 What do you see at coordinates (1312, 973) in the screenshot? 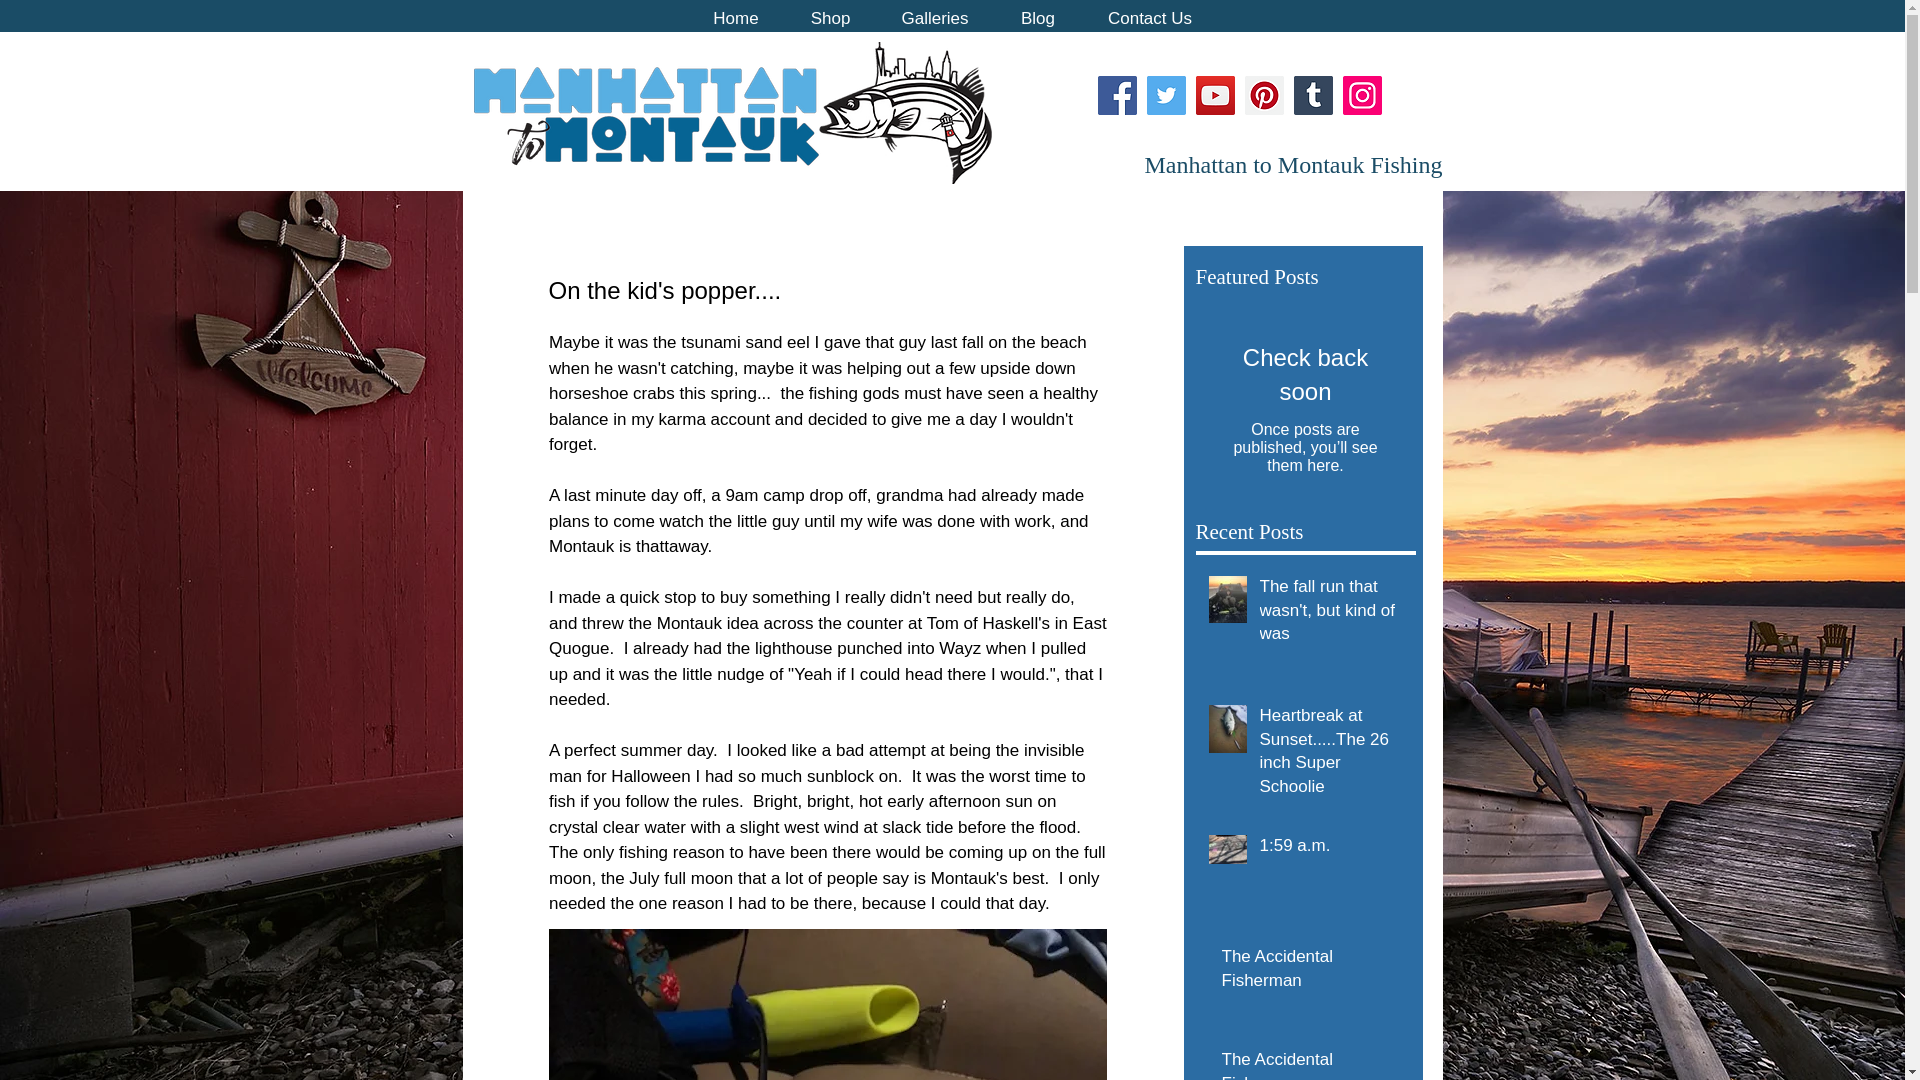
I see `The Accidental Fisherman` at bounding box center [1312, 973].